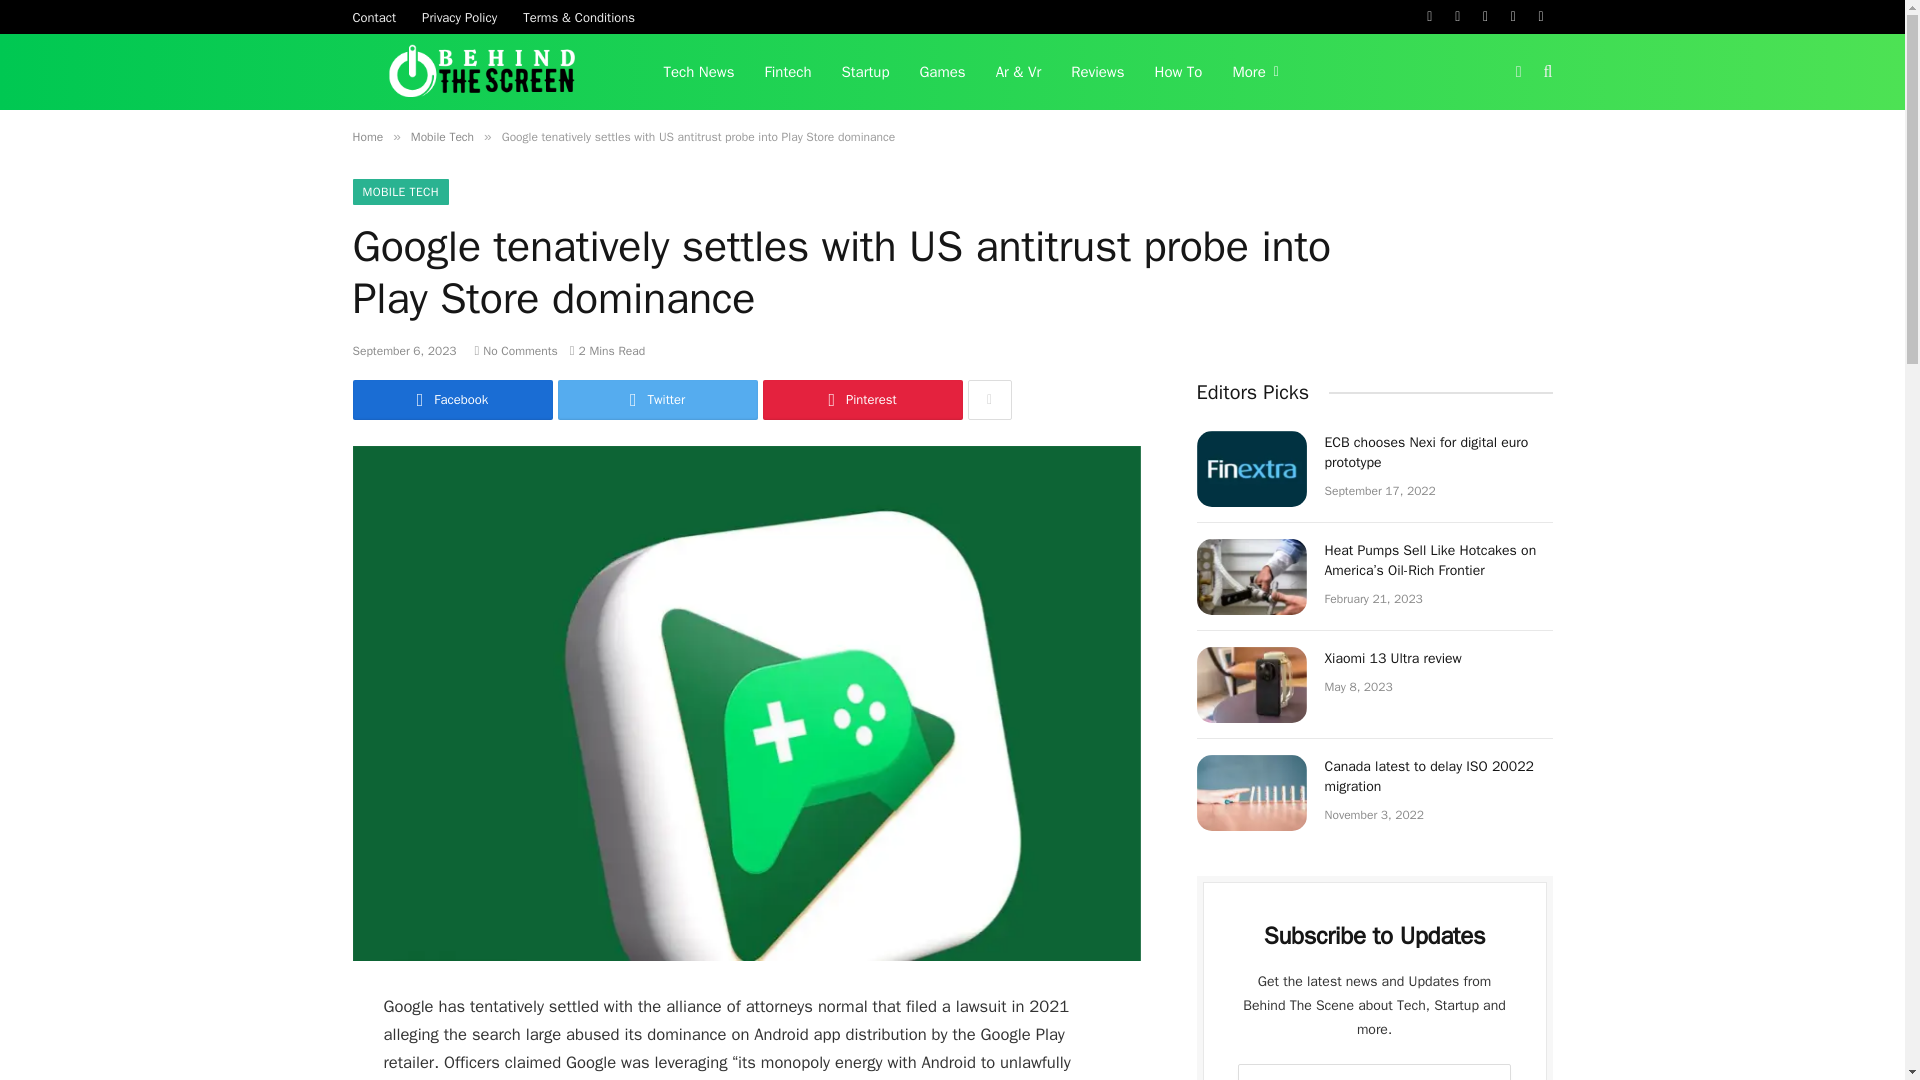 This screenshot has height=1080, width=1920. What do you see at coordinates (1512, 16) in the screenshot?
I see `Pinterest` at bounding box center [1512, 16].